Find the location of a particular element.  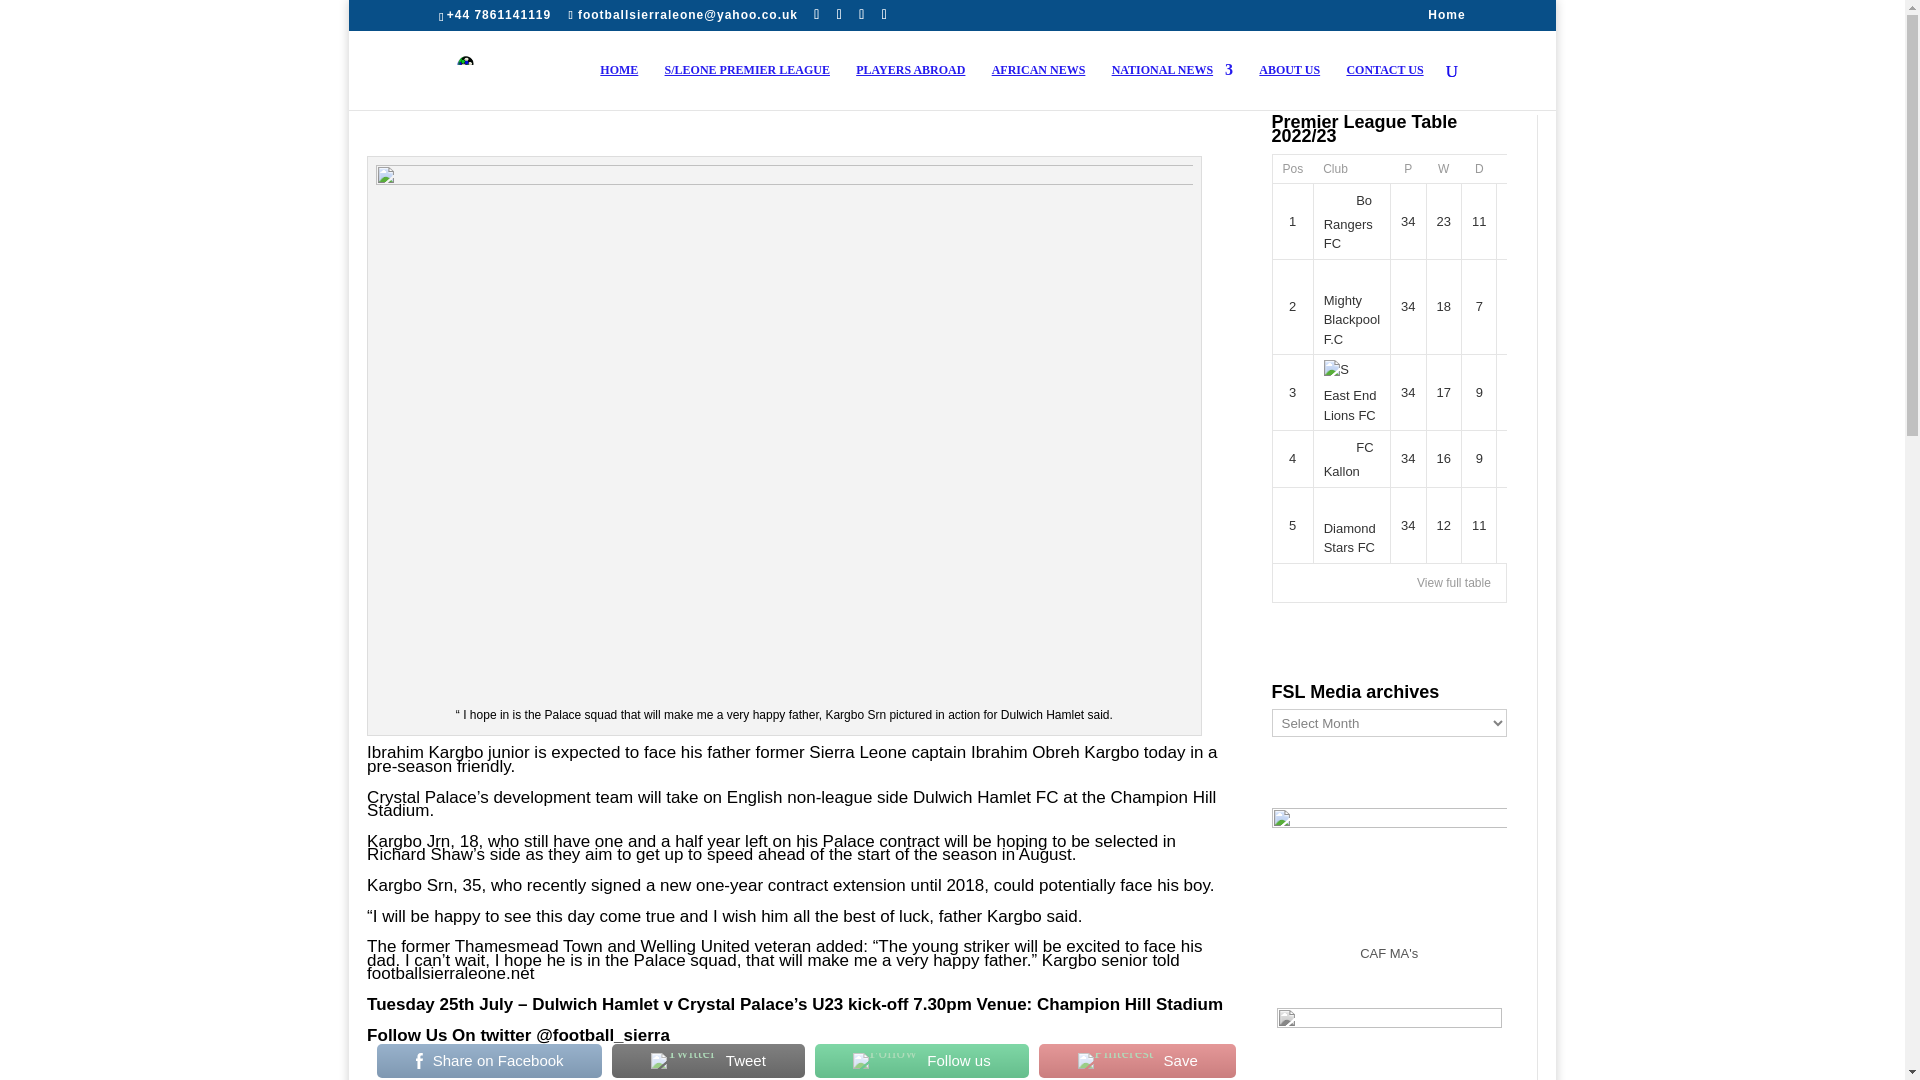

Home is located at coordinates (1446, 19).